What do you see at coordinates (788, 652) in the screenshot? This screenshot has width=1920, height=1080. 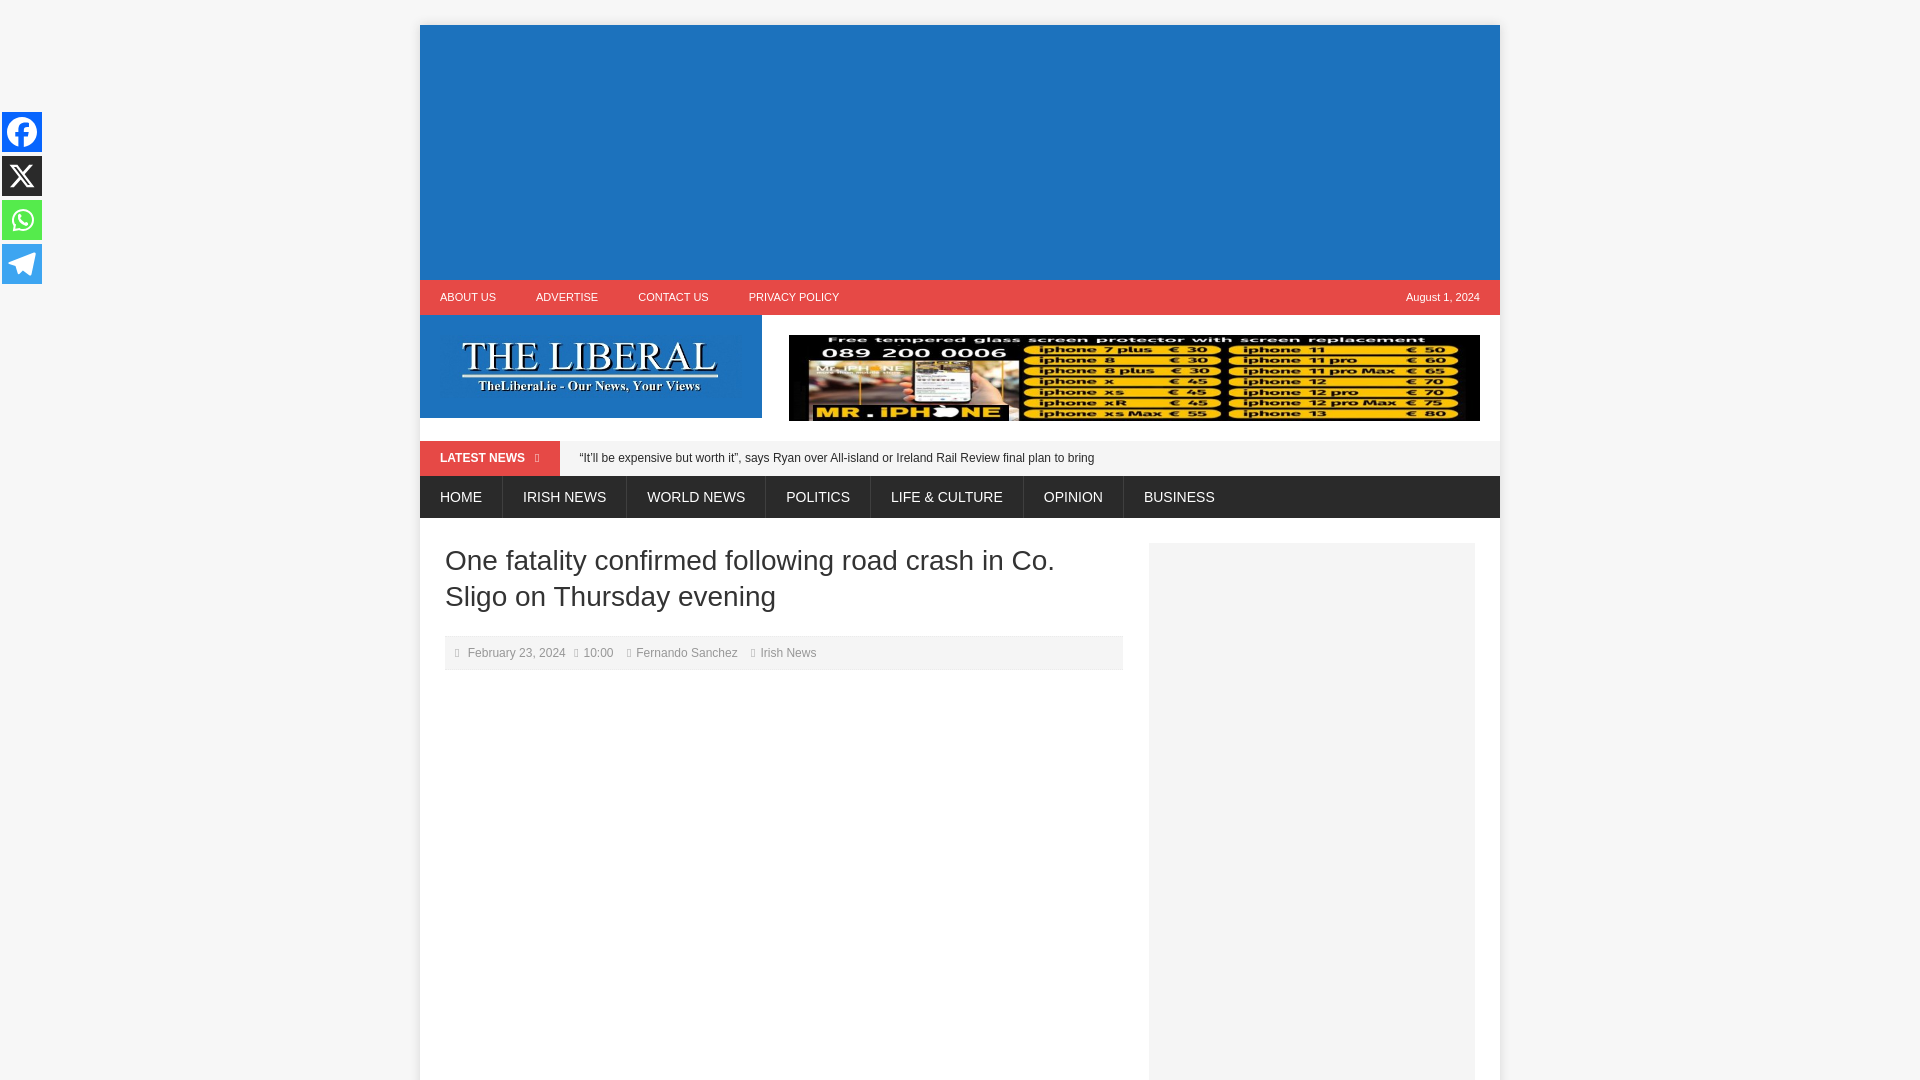 I see `Irish News` at bounding box center [788, 652].